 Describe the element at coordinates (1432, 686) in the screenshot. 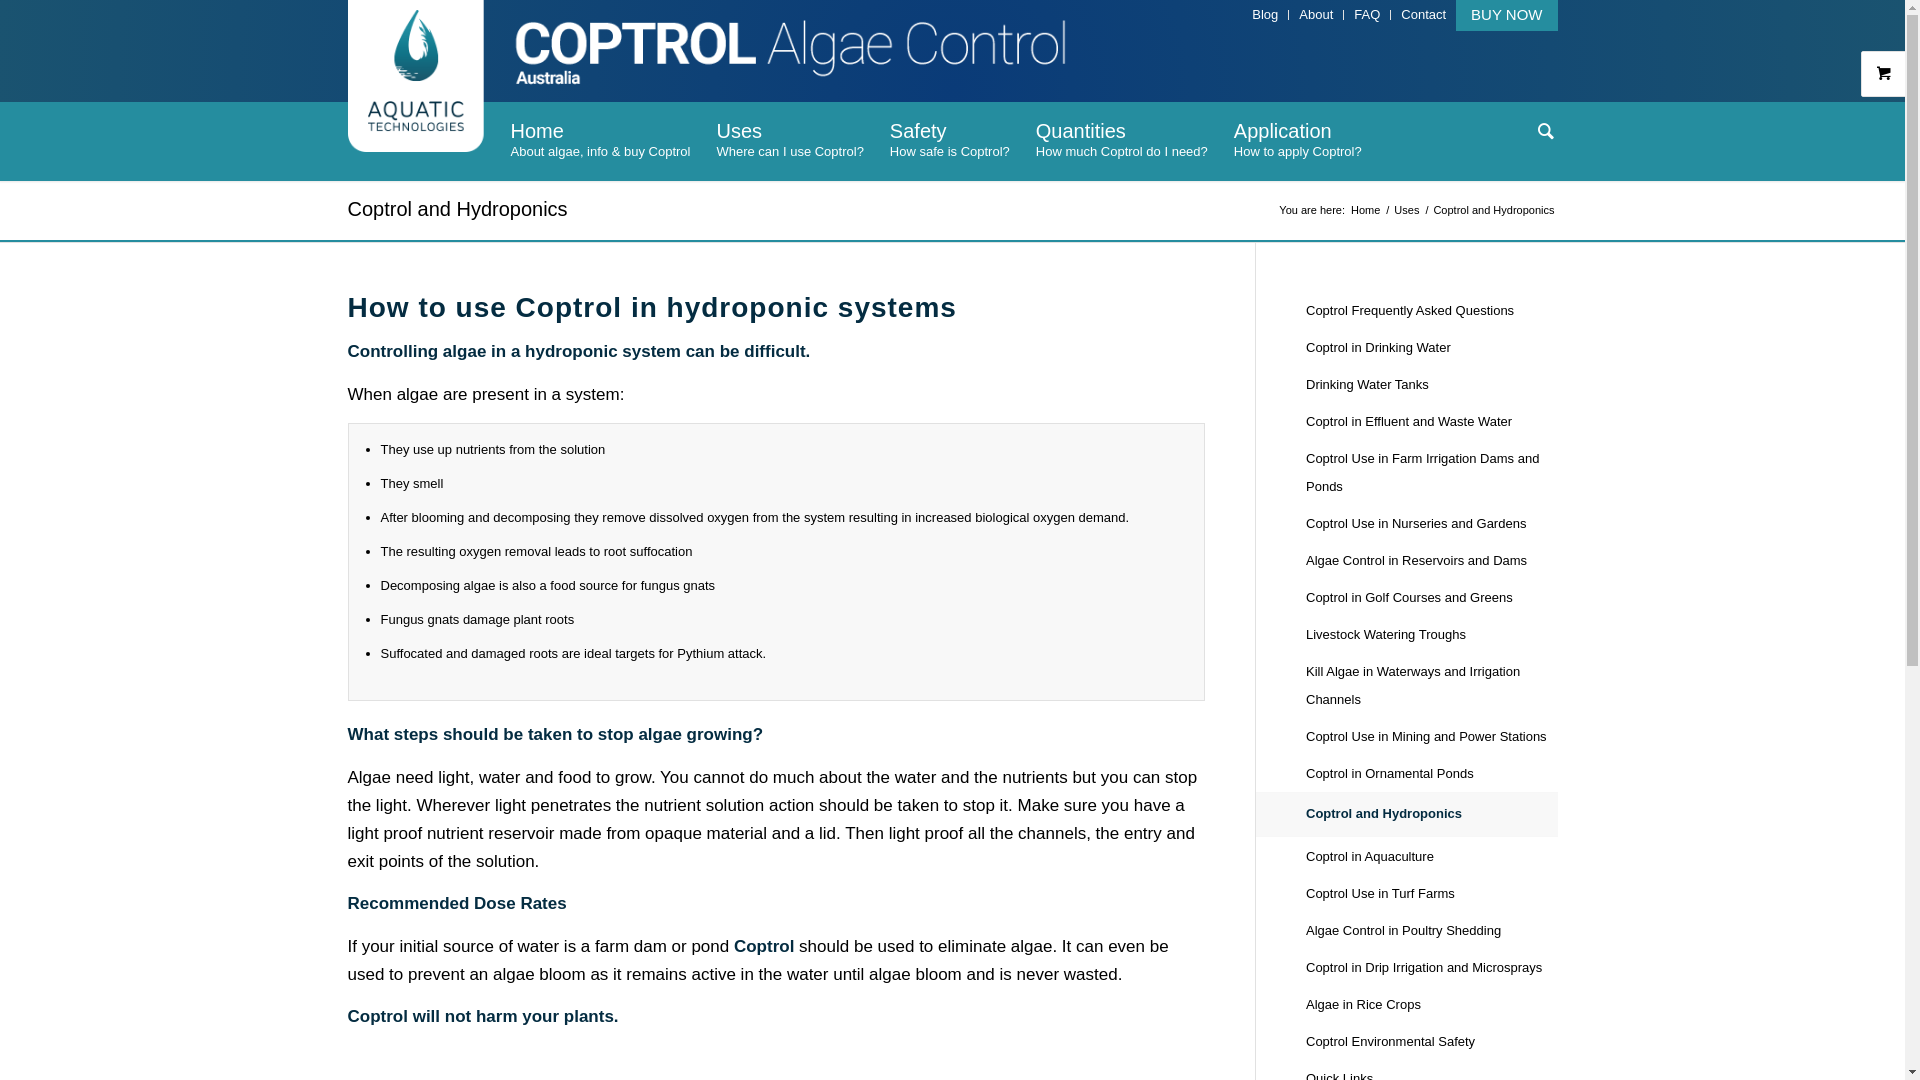

I see `Kill Algae in Waterways and Irrigation Channels` at that location.